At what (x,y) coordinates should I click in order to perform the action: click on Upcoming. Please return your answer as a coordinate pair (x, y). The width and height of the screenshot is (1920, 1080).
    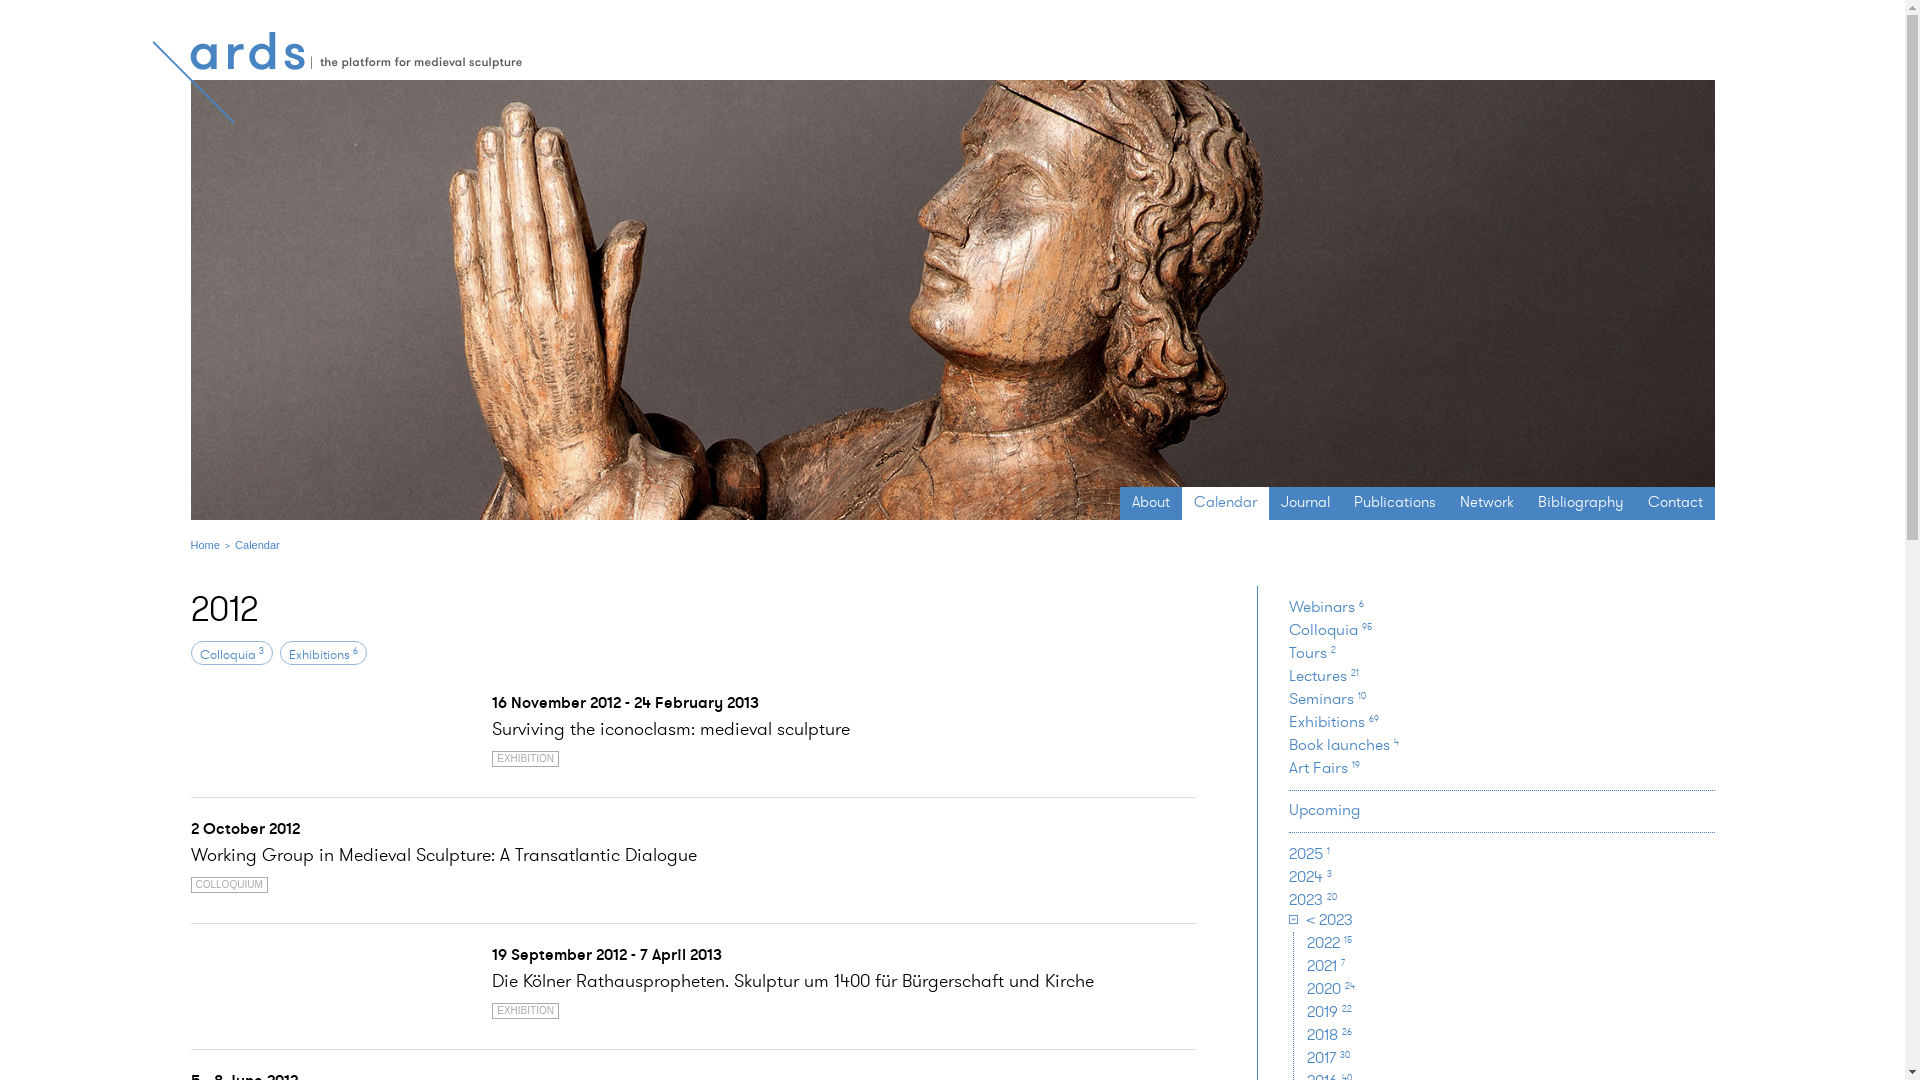
    Looking at the image, I should click on (1324, 810).